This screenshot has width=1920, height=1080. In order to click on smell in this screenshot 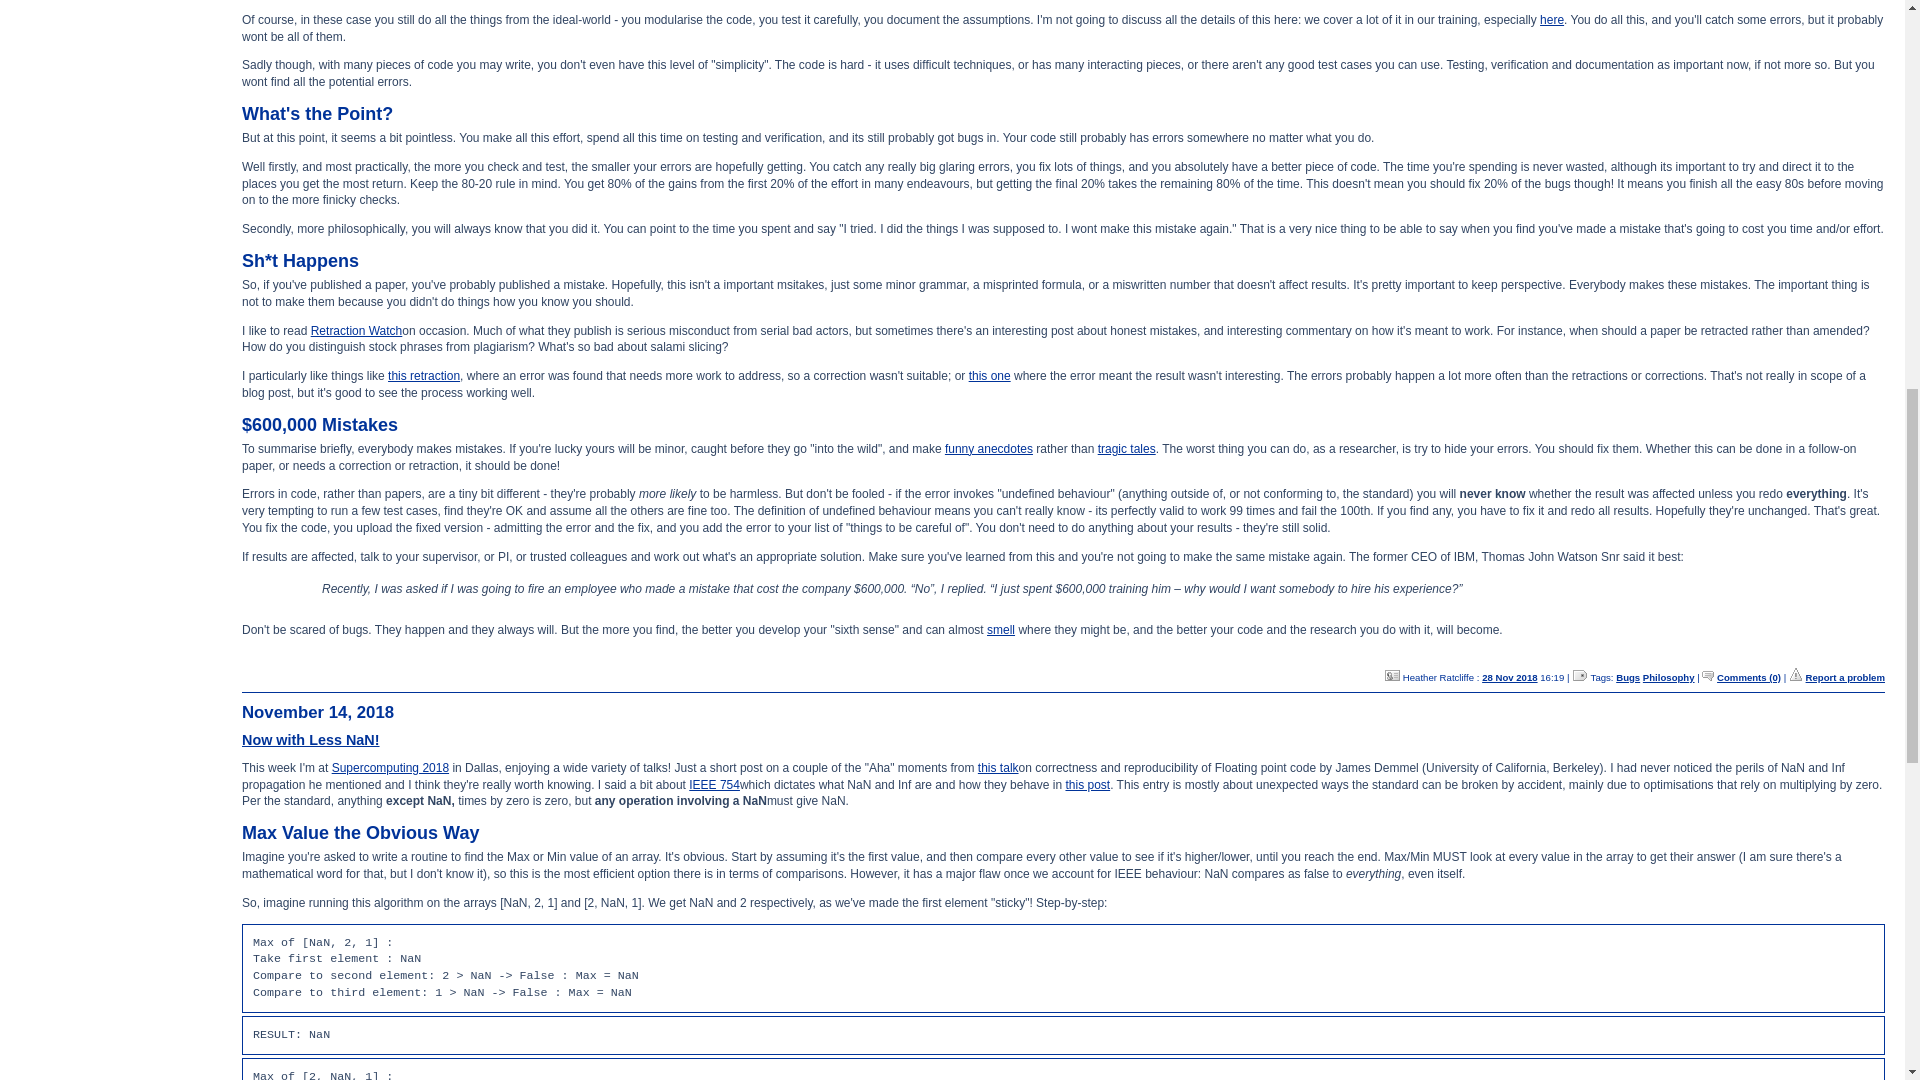, I will do `click(1000, 630)`.